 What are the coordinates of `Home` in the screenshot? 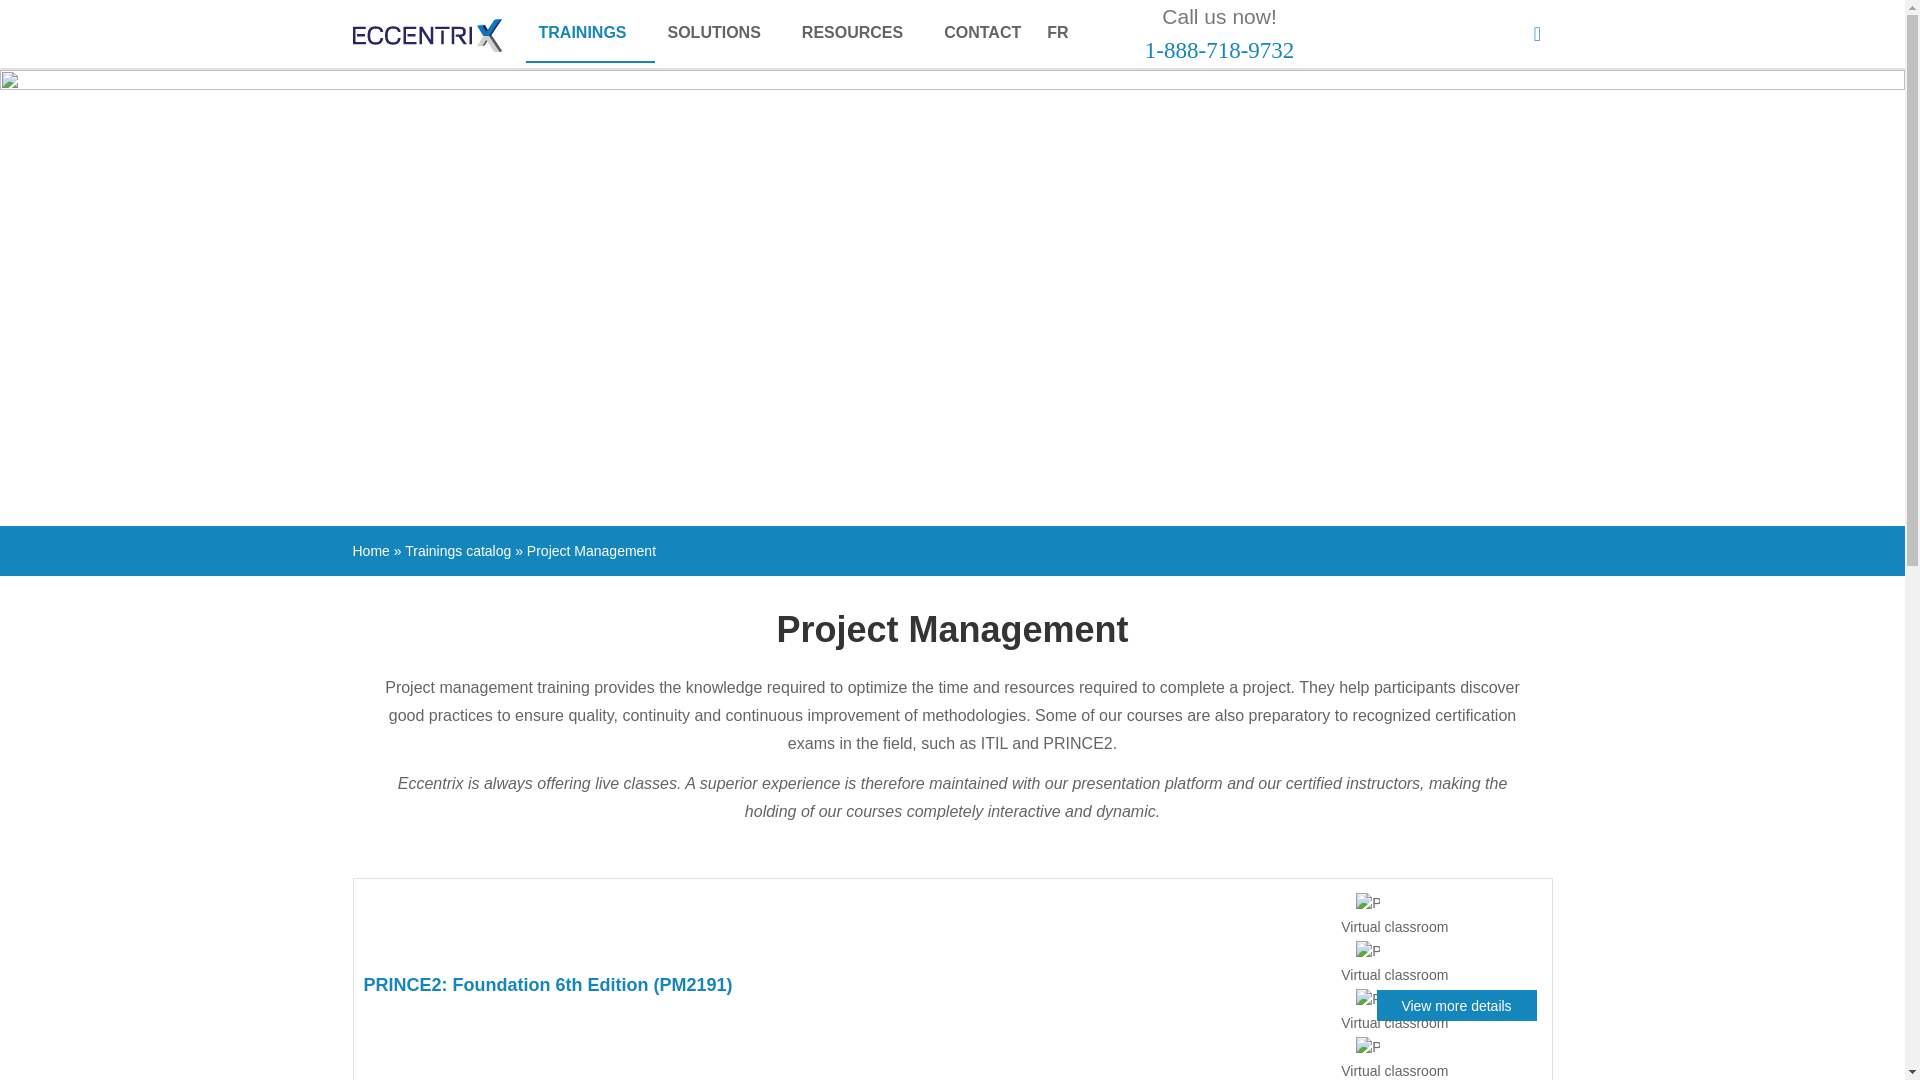 It's located at (370, 551).